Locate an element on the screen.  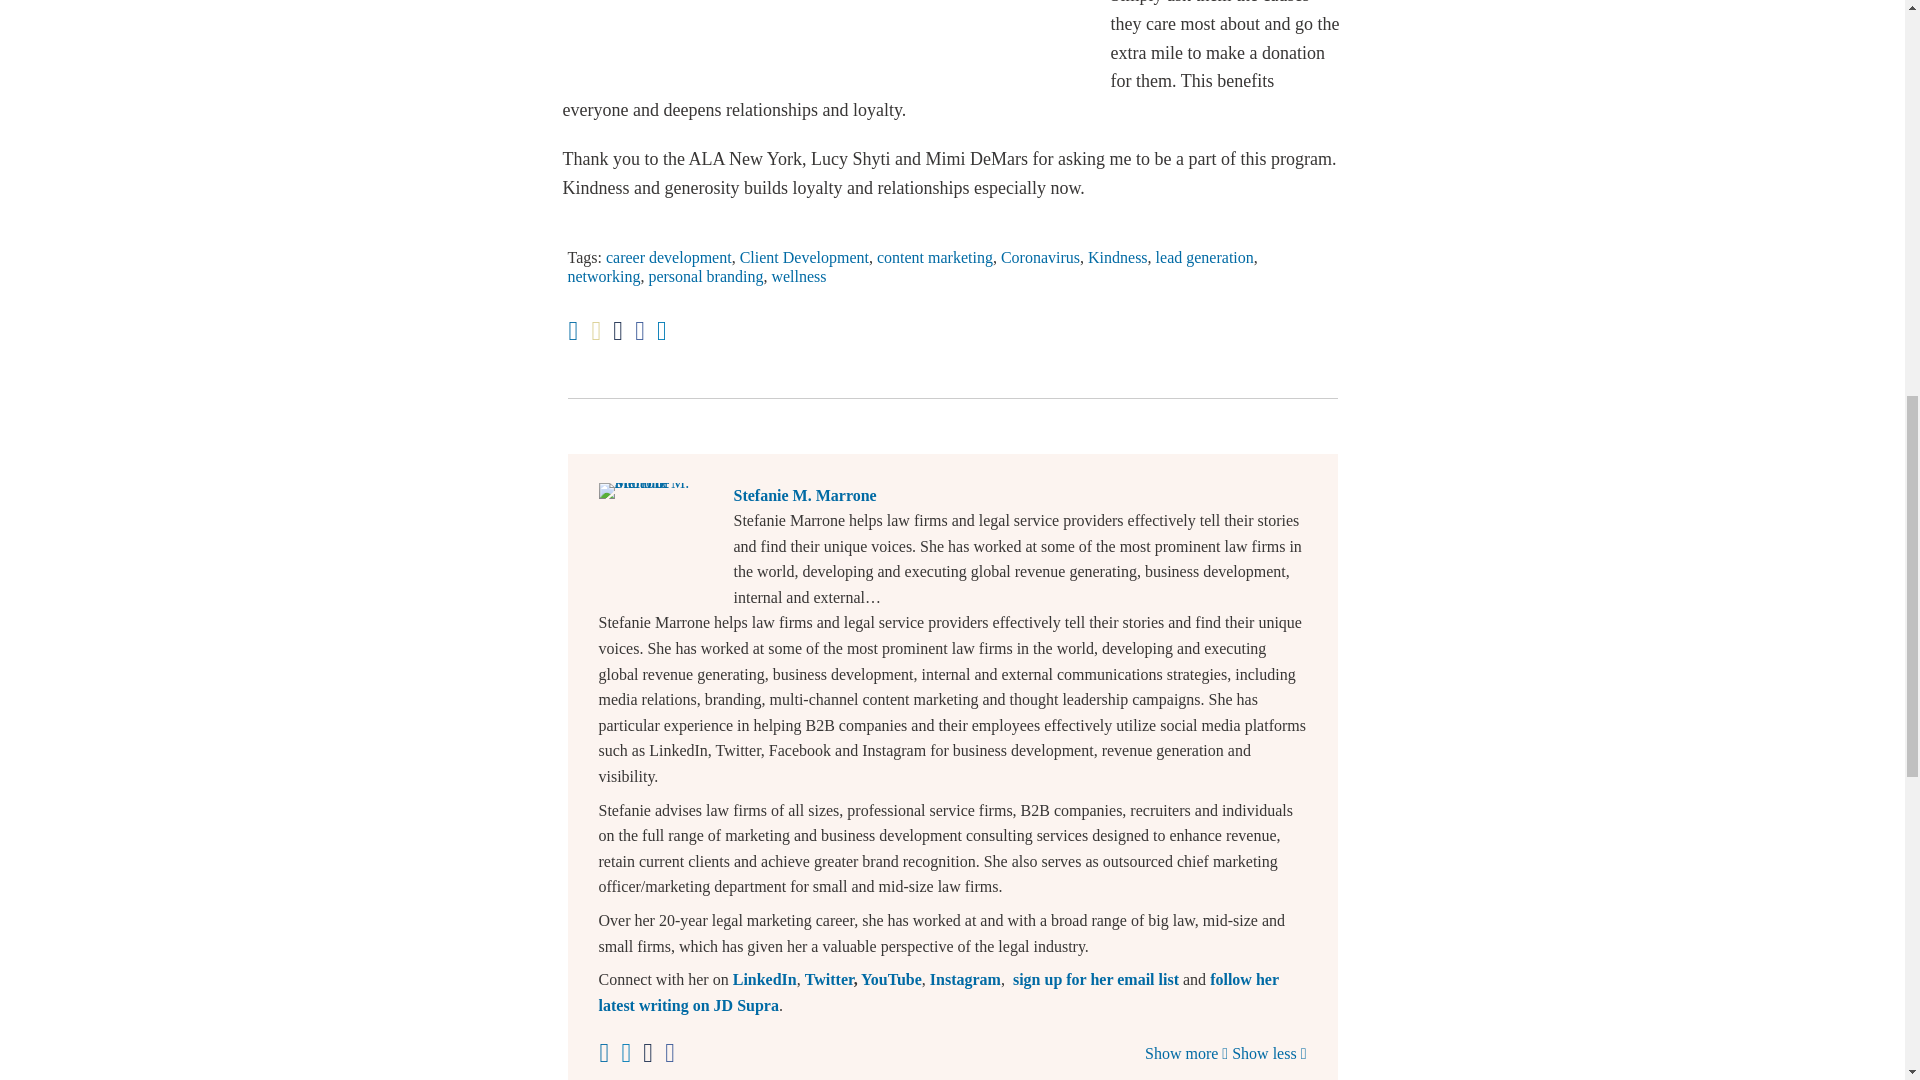
Coronavirus is located at coordinates (1040, 257).